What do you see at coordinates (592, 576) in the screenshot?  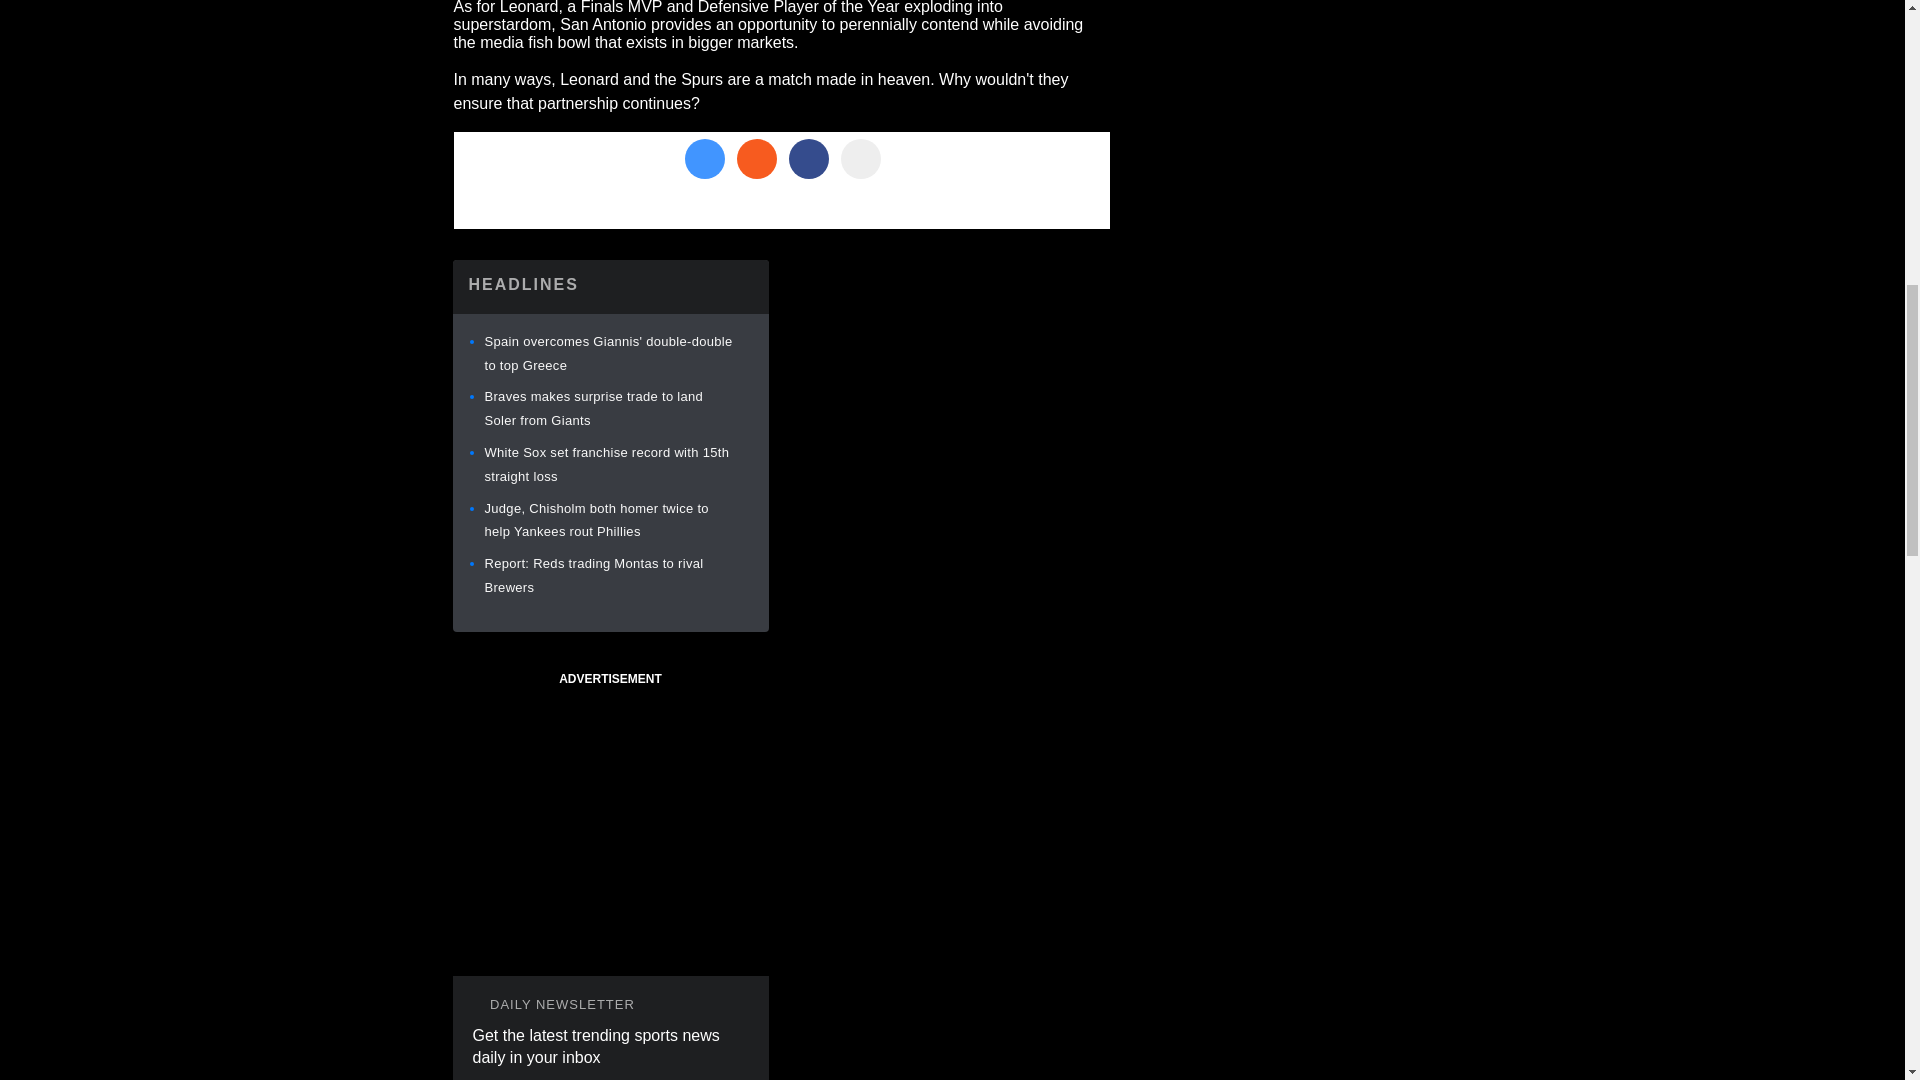 I see `Report: Reds trading Montas to rival Brewers` at bounding box center [592, 576].